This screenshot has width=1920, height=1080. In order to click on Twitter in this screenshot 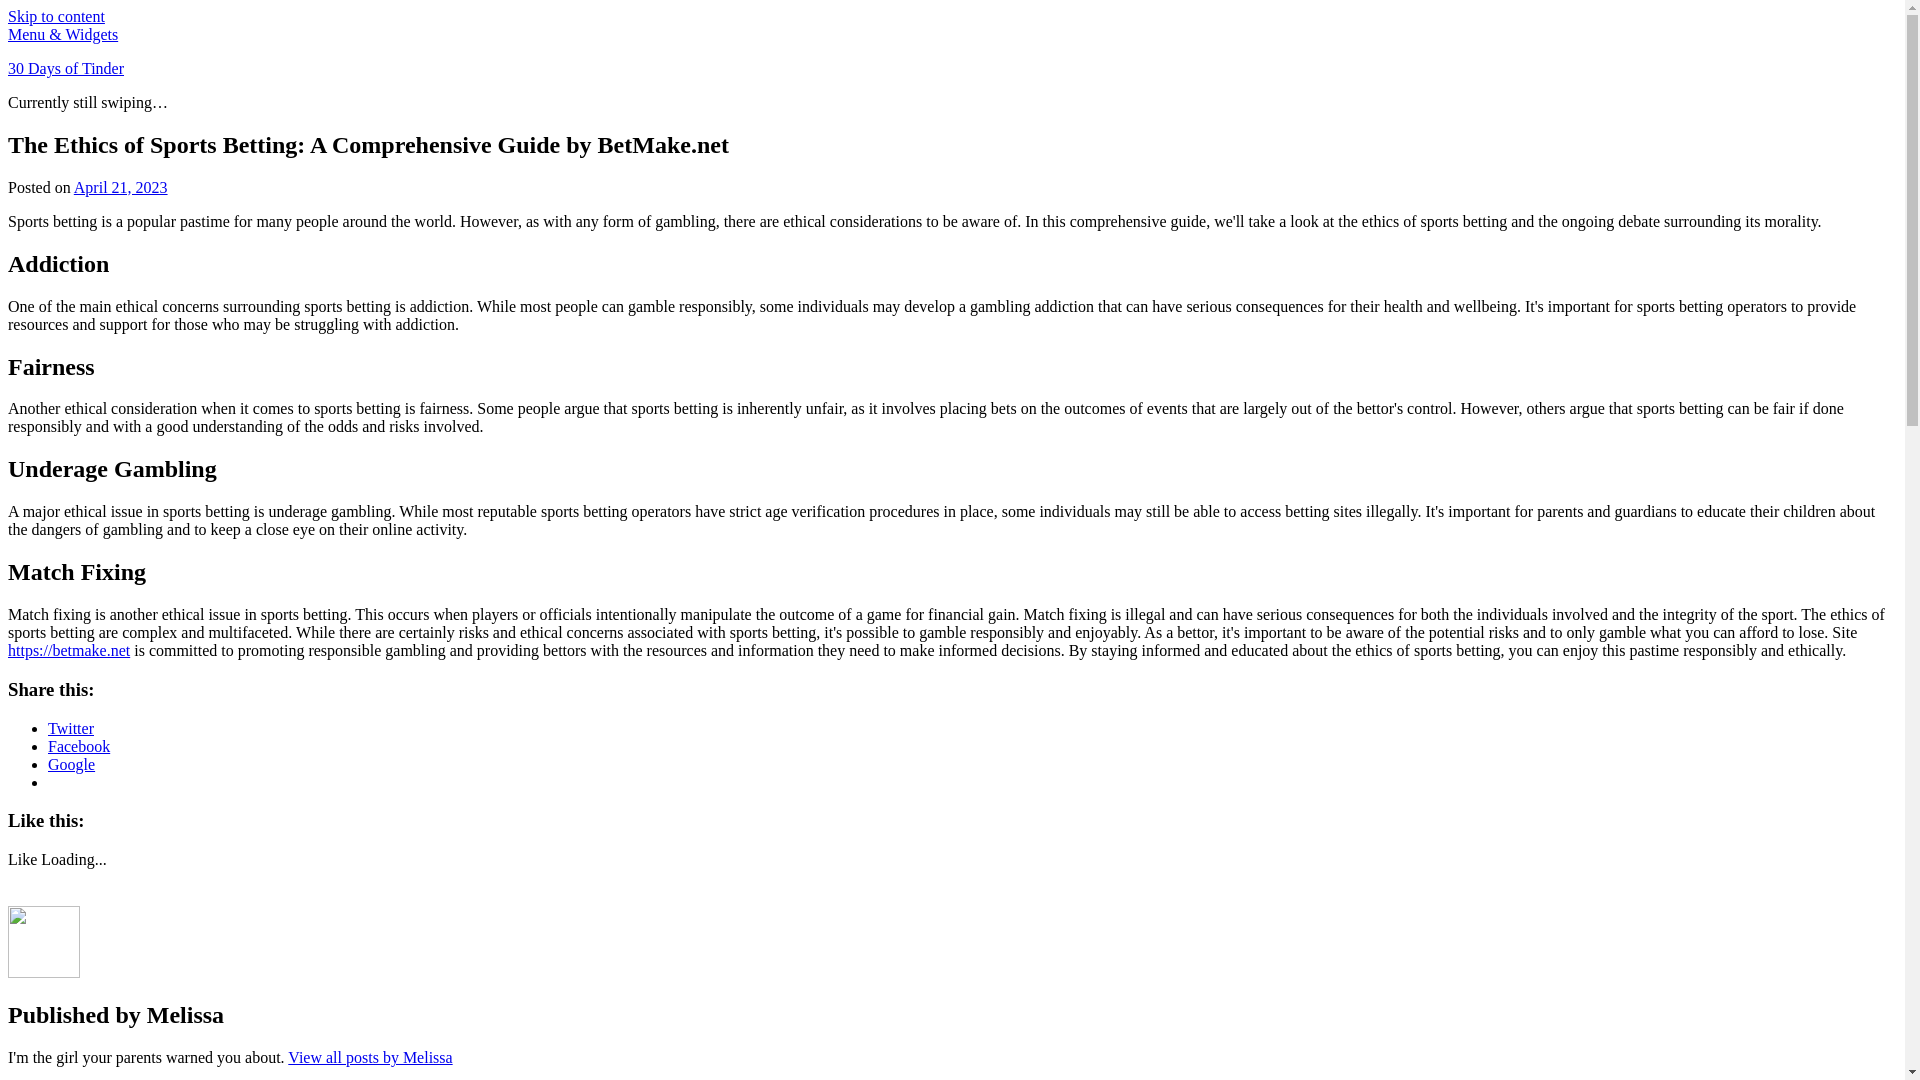, I will do `click(71, 728)`.